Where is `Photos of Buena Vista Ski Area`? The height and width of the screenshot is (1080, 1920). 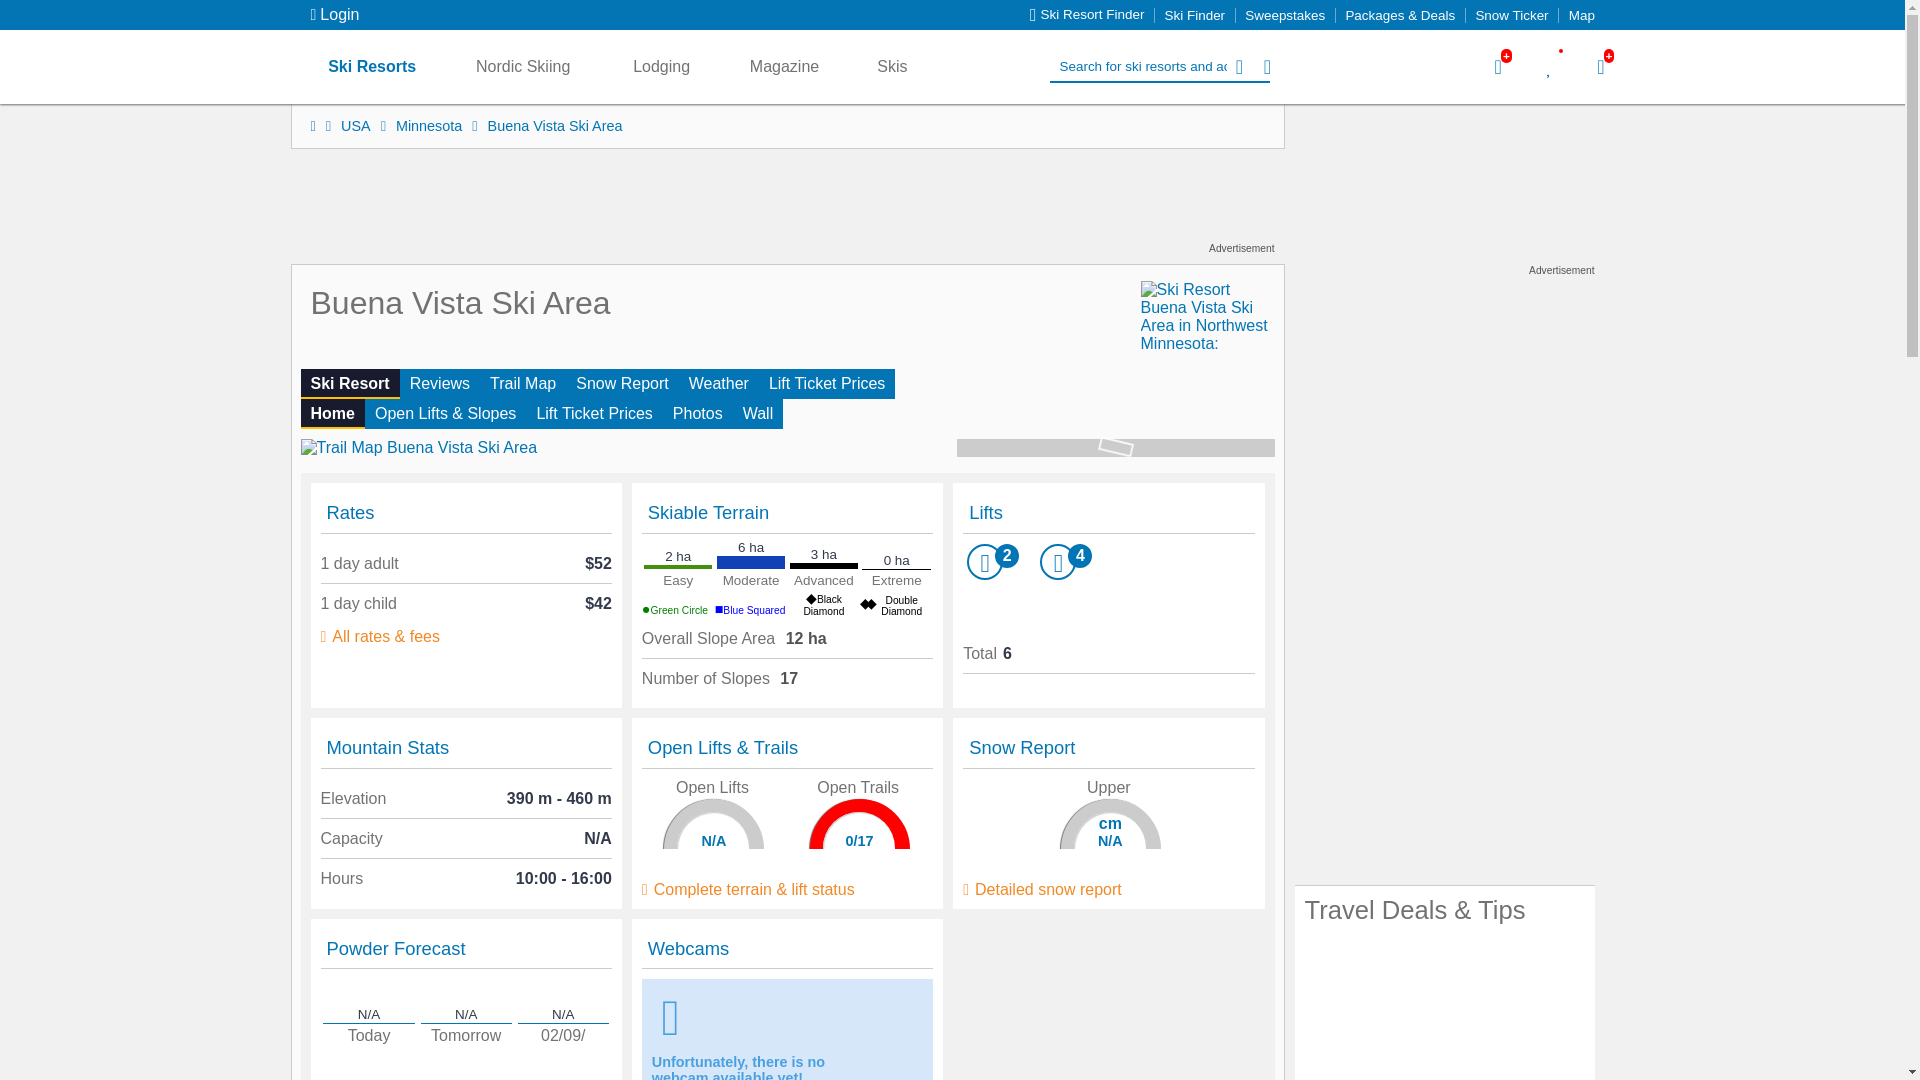
Photos of Buena Vista Ski Area is located at coordinates (698, 413).